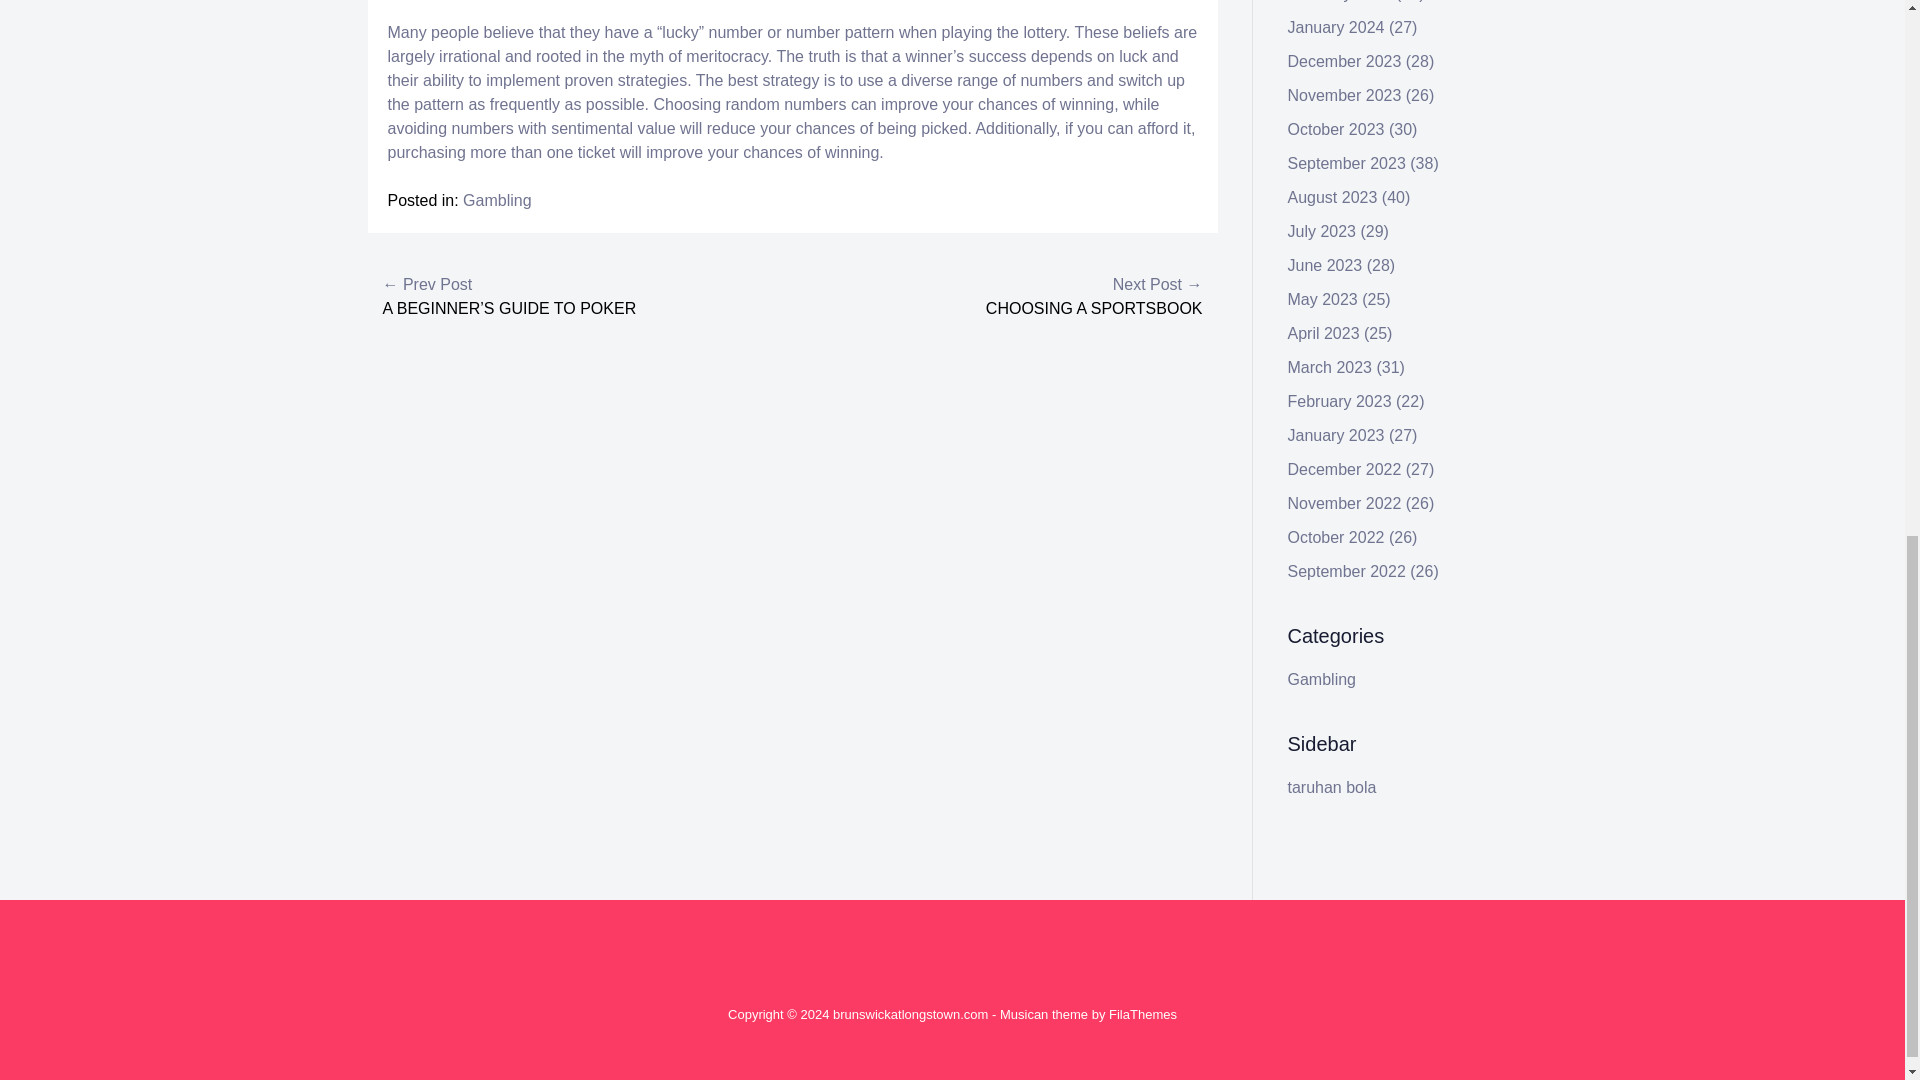 Image resolution: width=1920 pixels, height=1080 pixels. What do you see at coordinates (1344, 470) in the screenshot?
I see `December 2022` at bounding box center [1344, 470].